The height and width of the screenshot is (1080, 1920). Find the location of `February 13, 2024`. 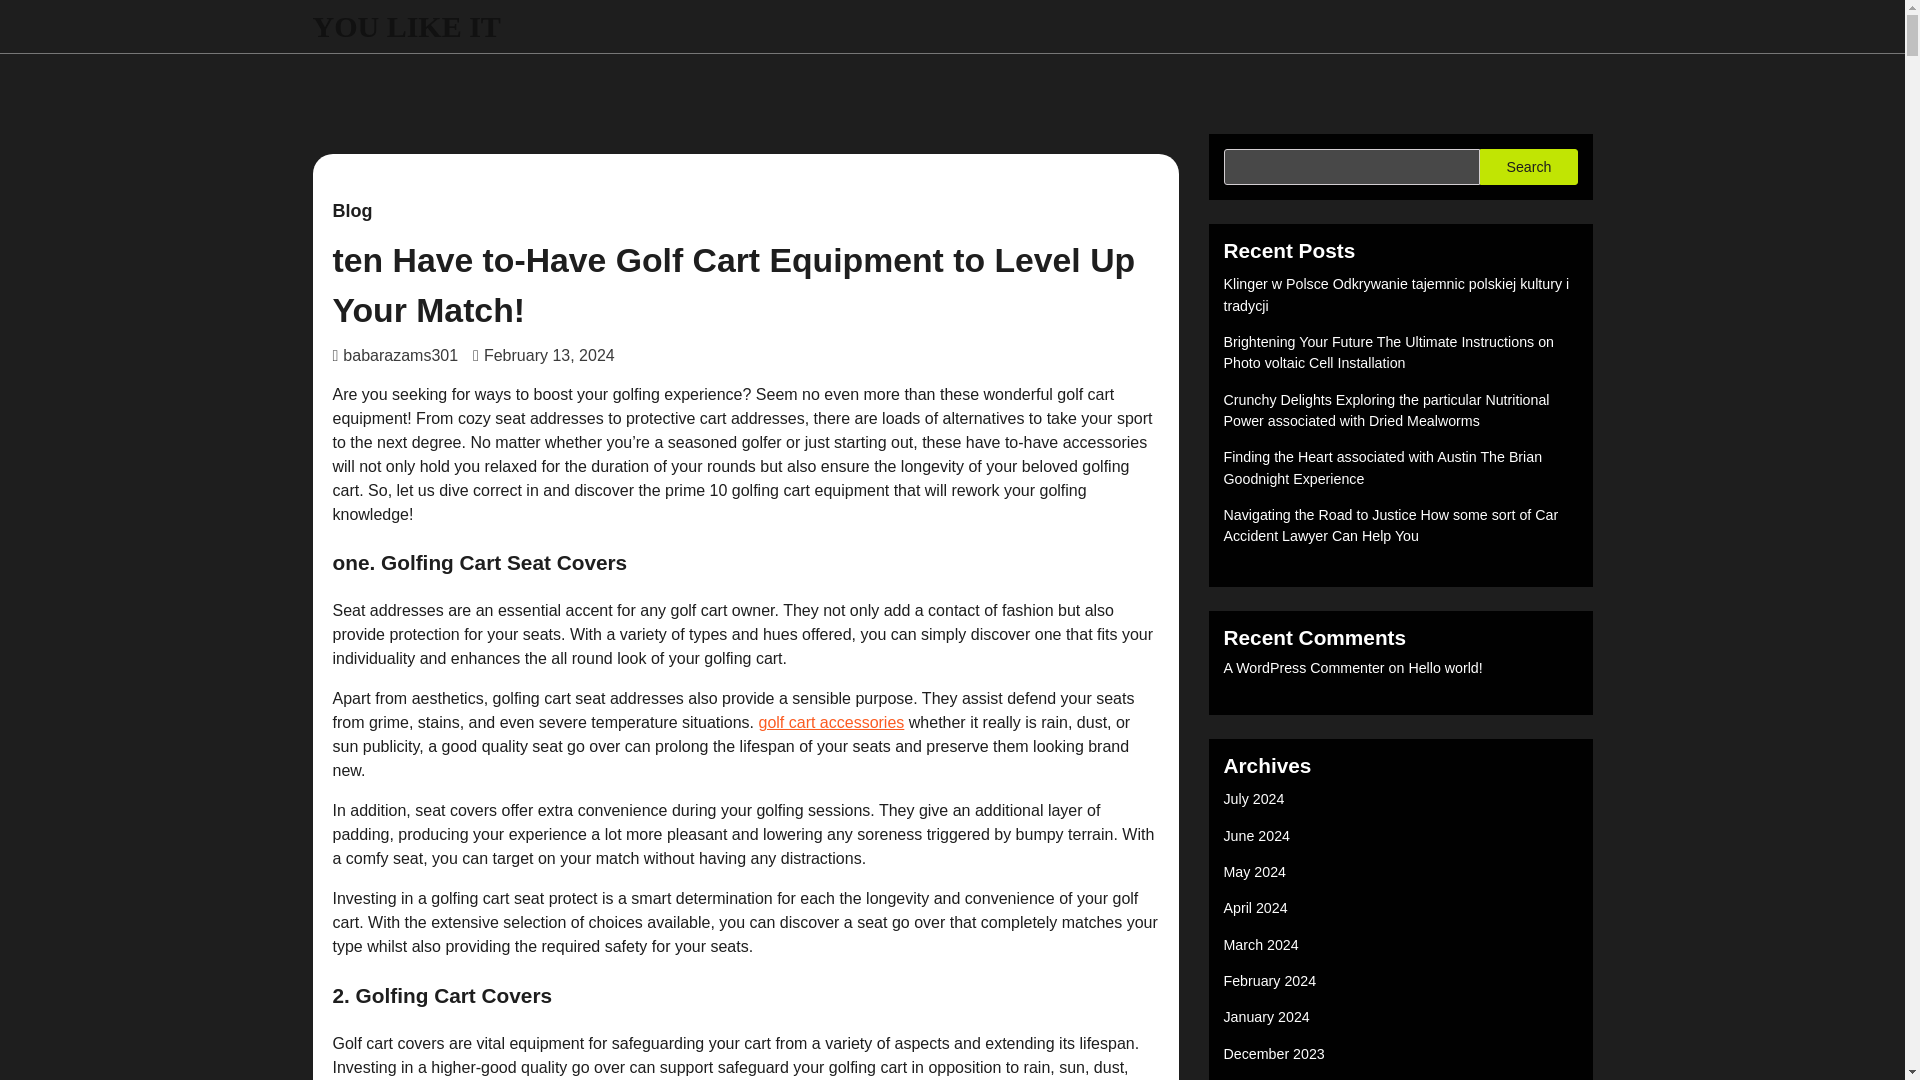

February 13, 2024 is located at coordinates (543, 354).